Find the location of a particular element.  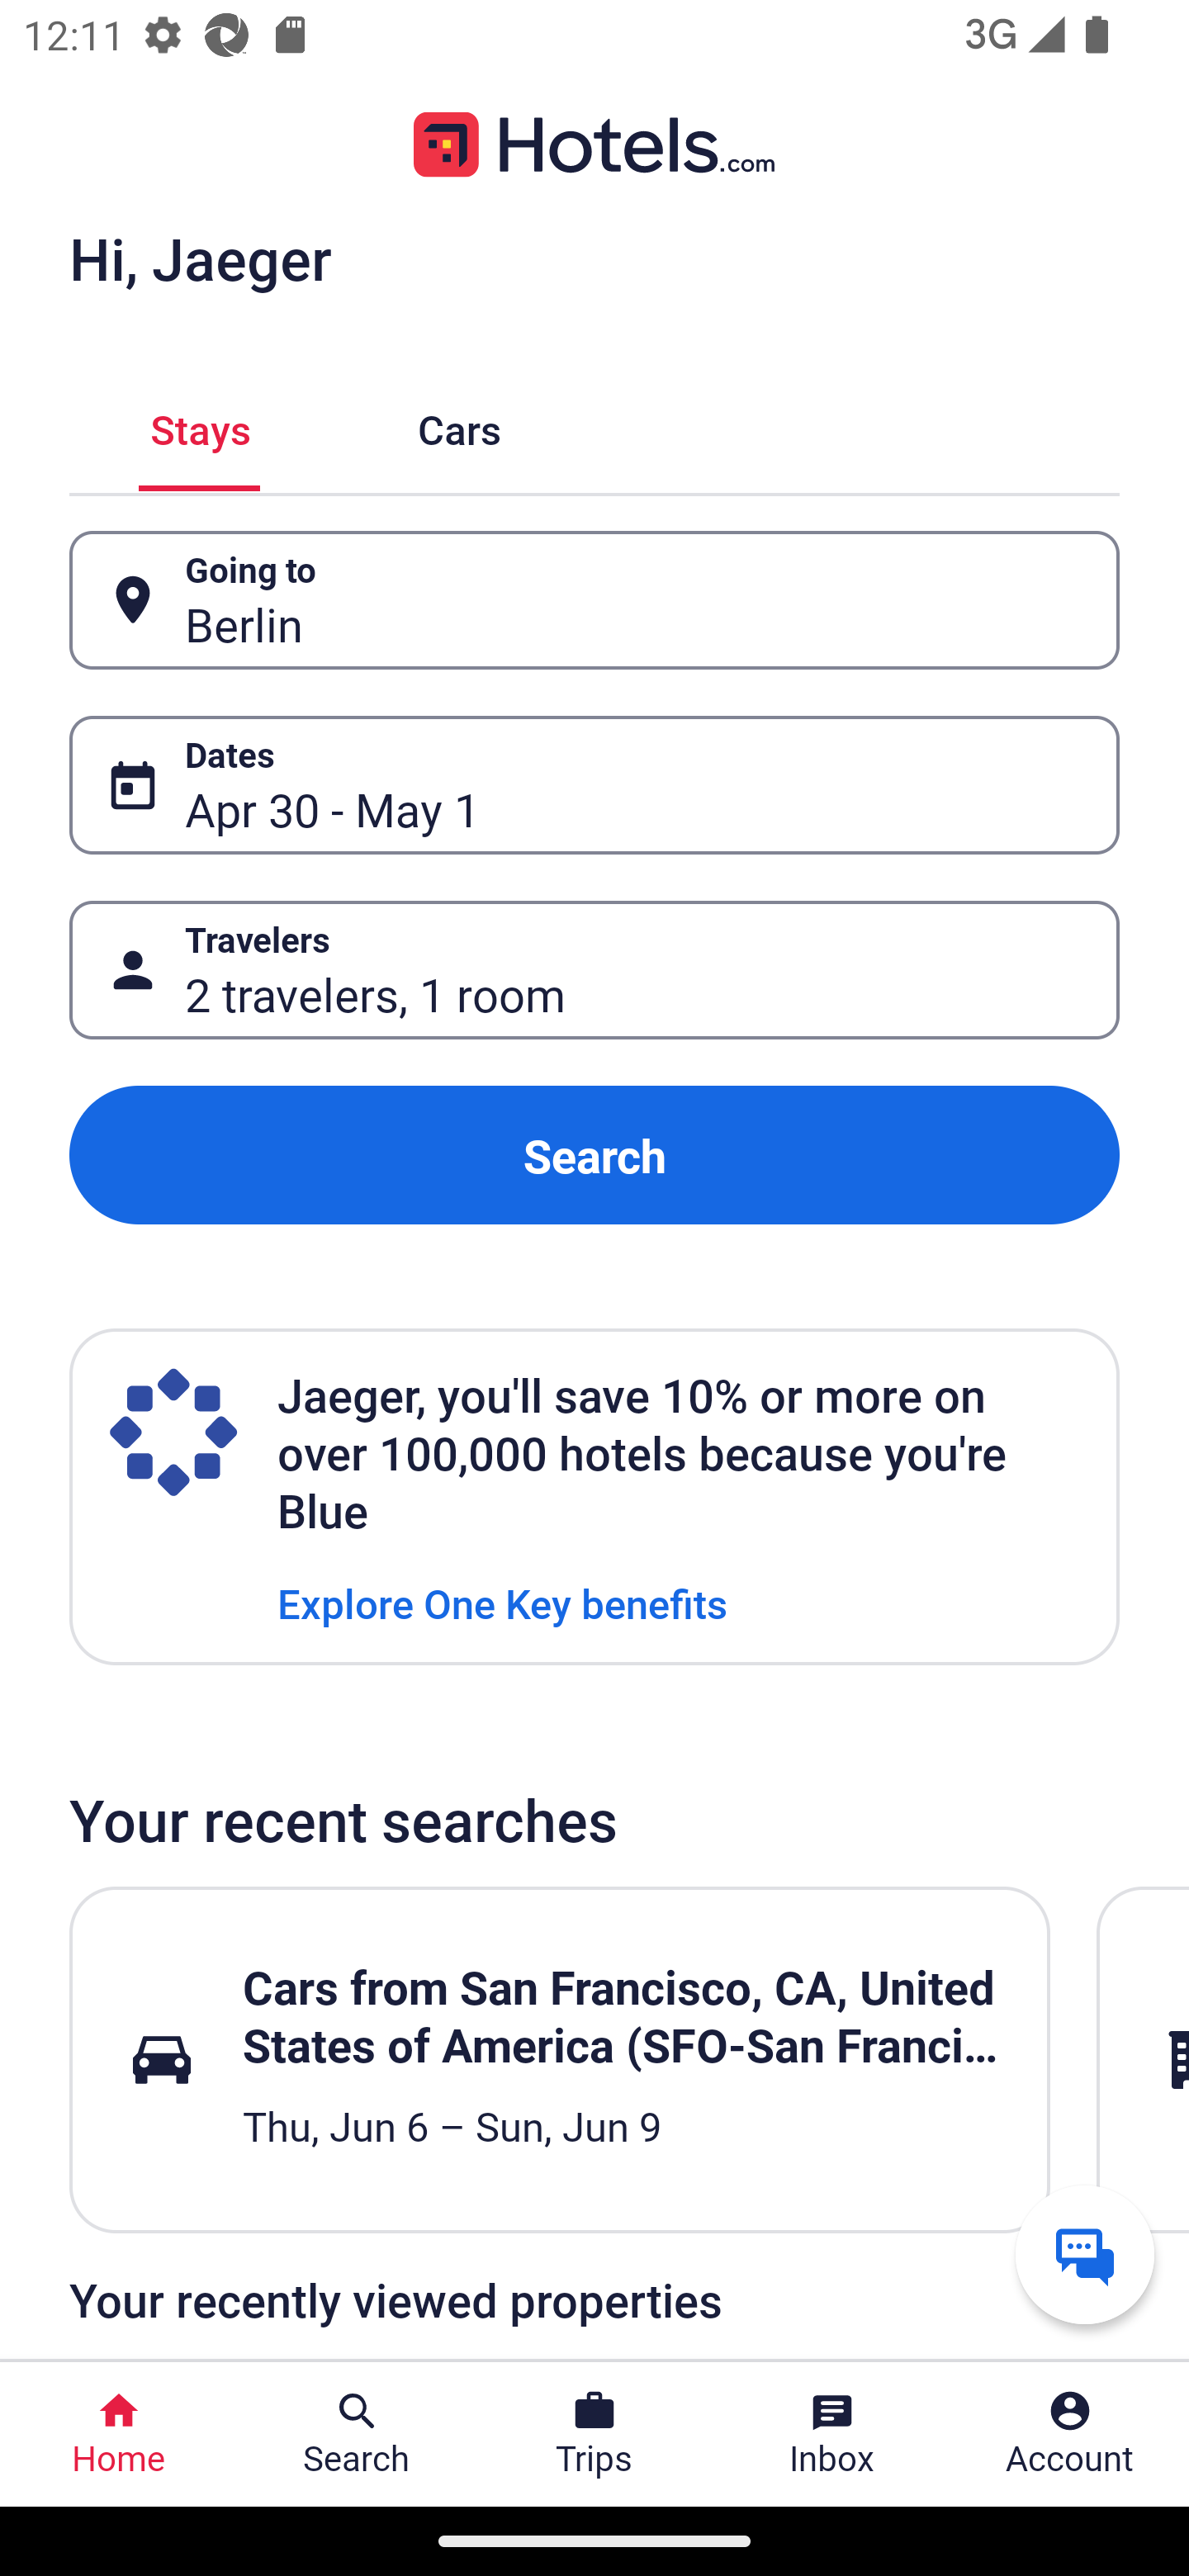

Inbox Inbox Button is located at coordinates (832, 2434).